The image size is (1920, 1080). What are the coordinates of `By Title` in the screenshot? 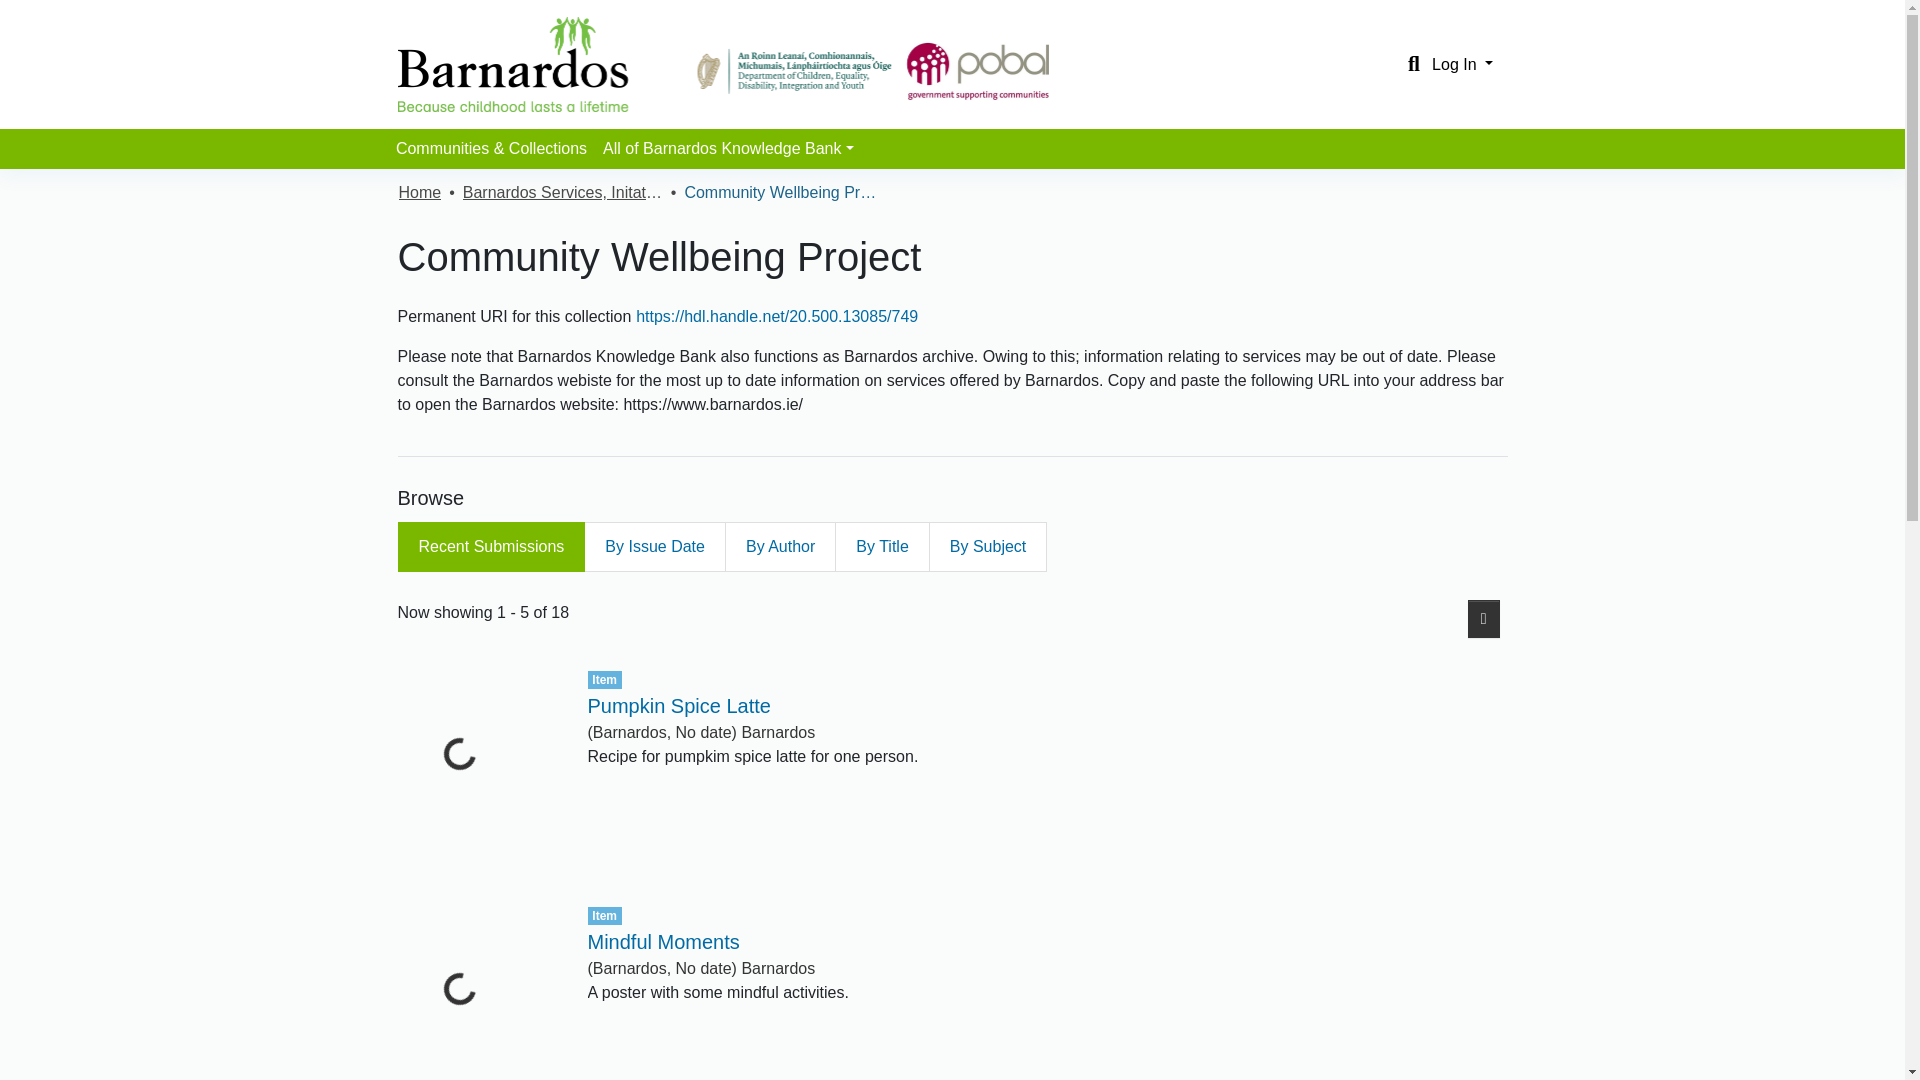 It's located at (882, 546).